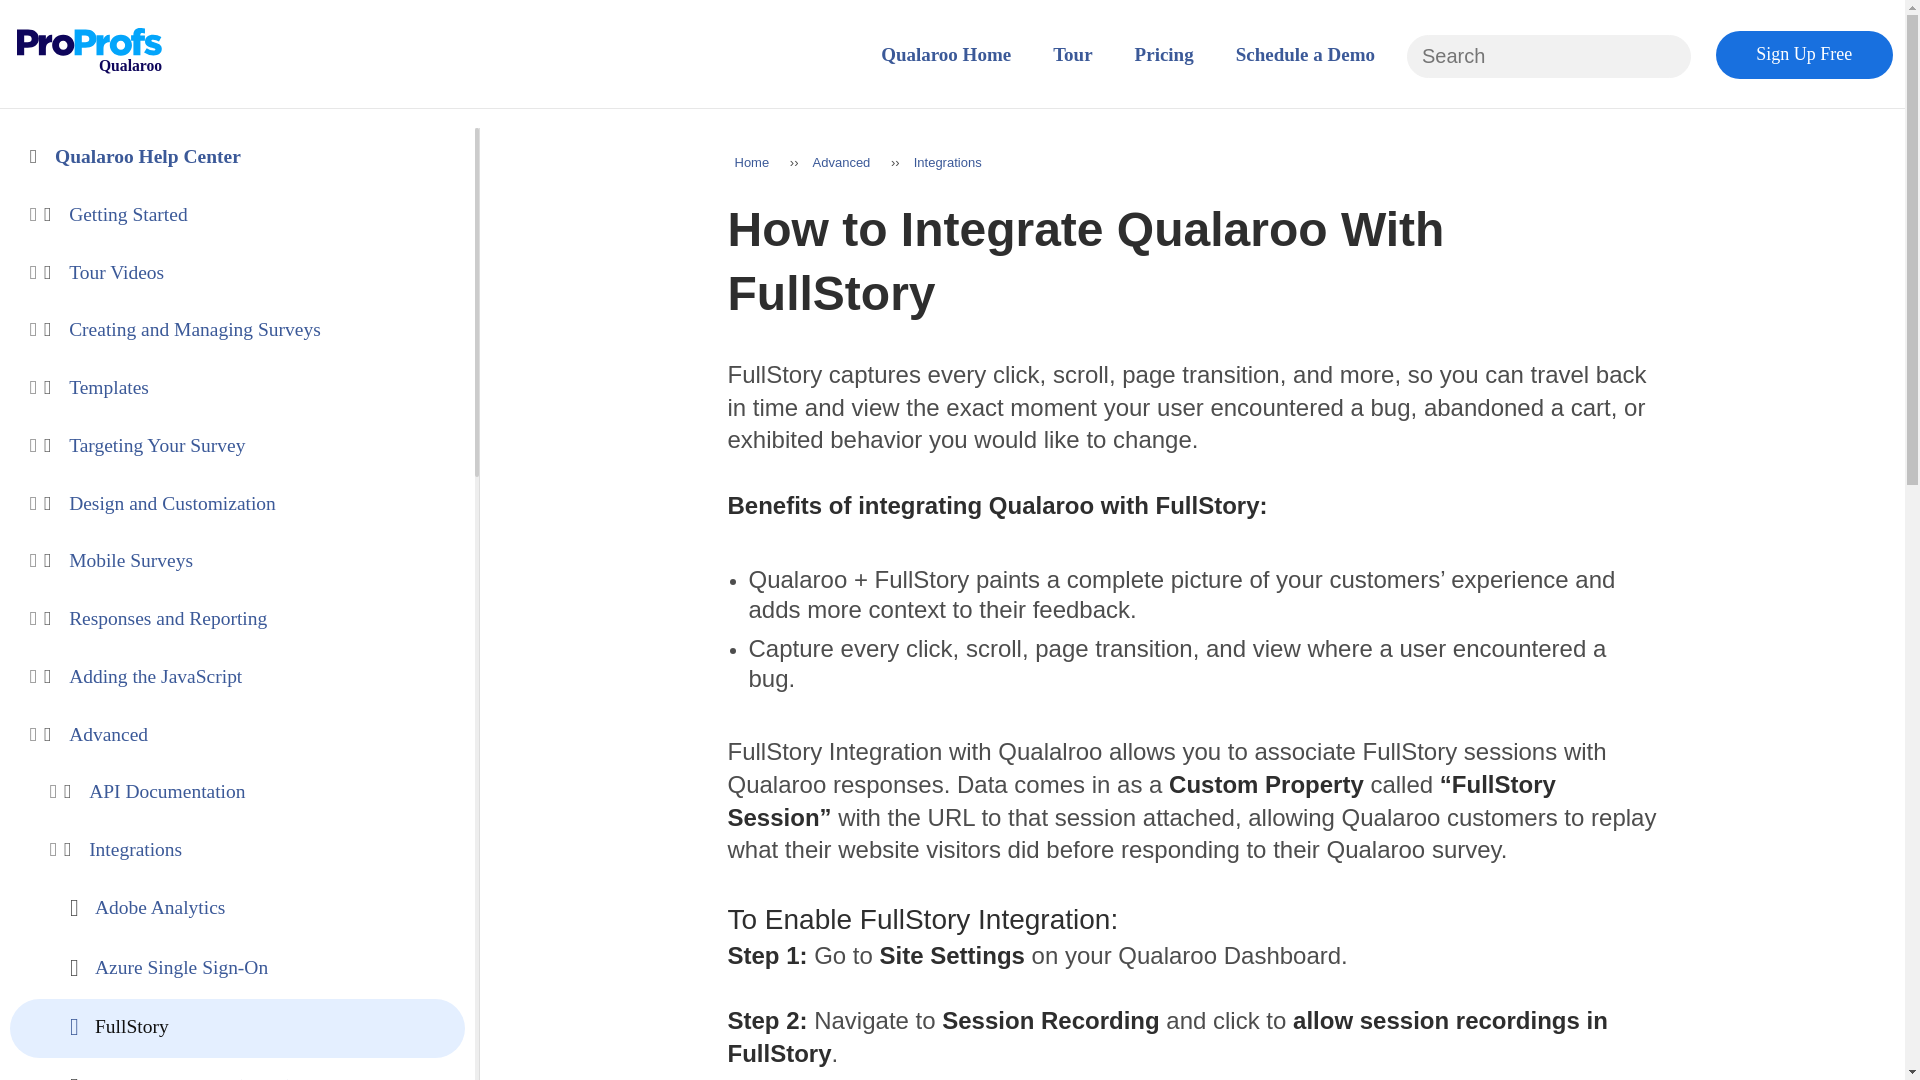 The height and width of the screenshot is (1080, 1920). I want to click on Design and Customization, so click(257, 504).